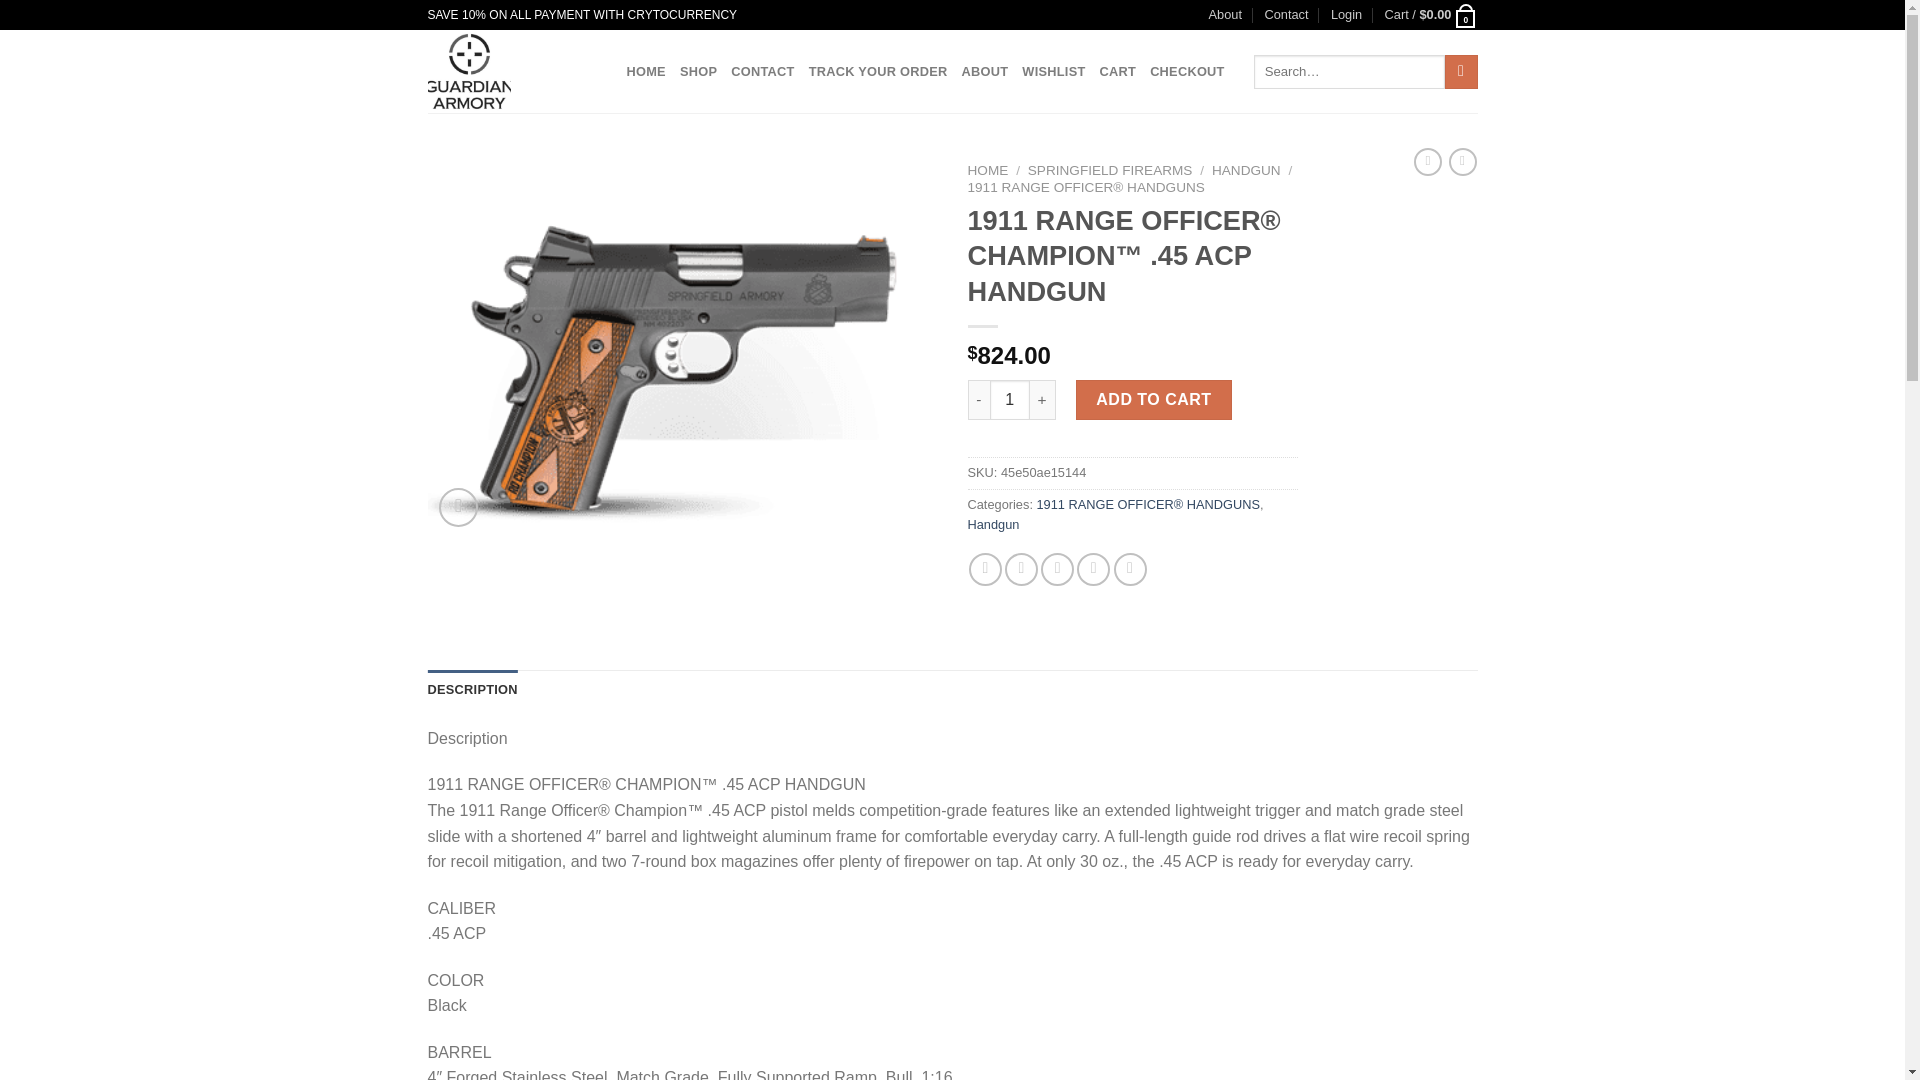  Describe the element at coordinates (978, 400) in the screenshot. I see `-` at that location.